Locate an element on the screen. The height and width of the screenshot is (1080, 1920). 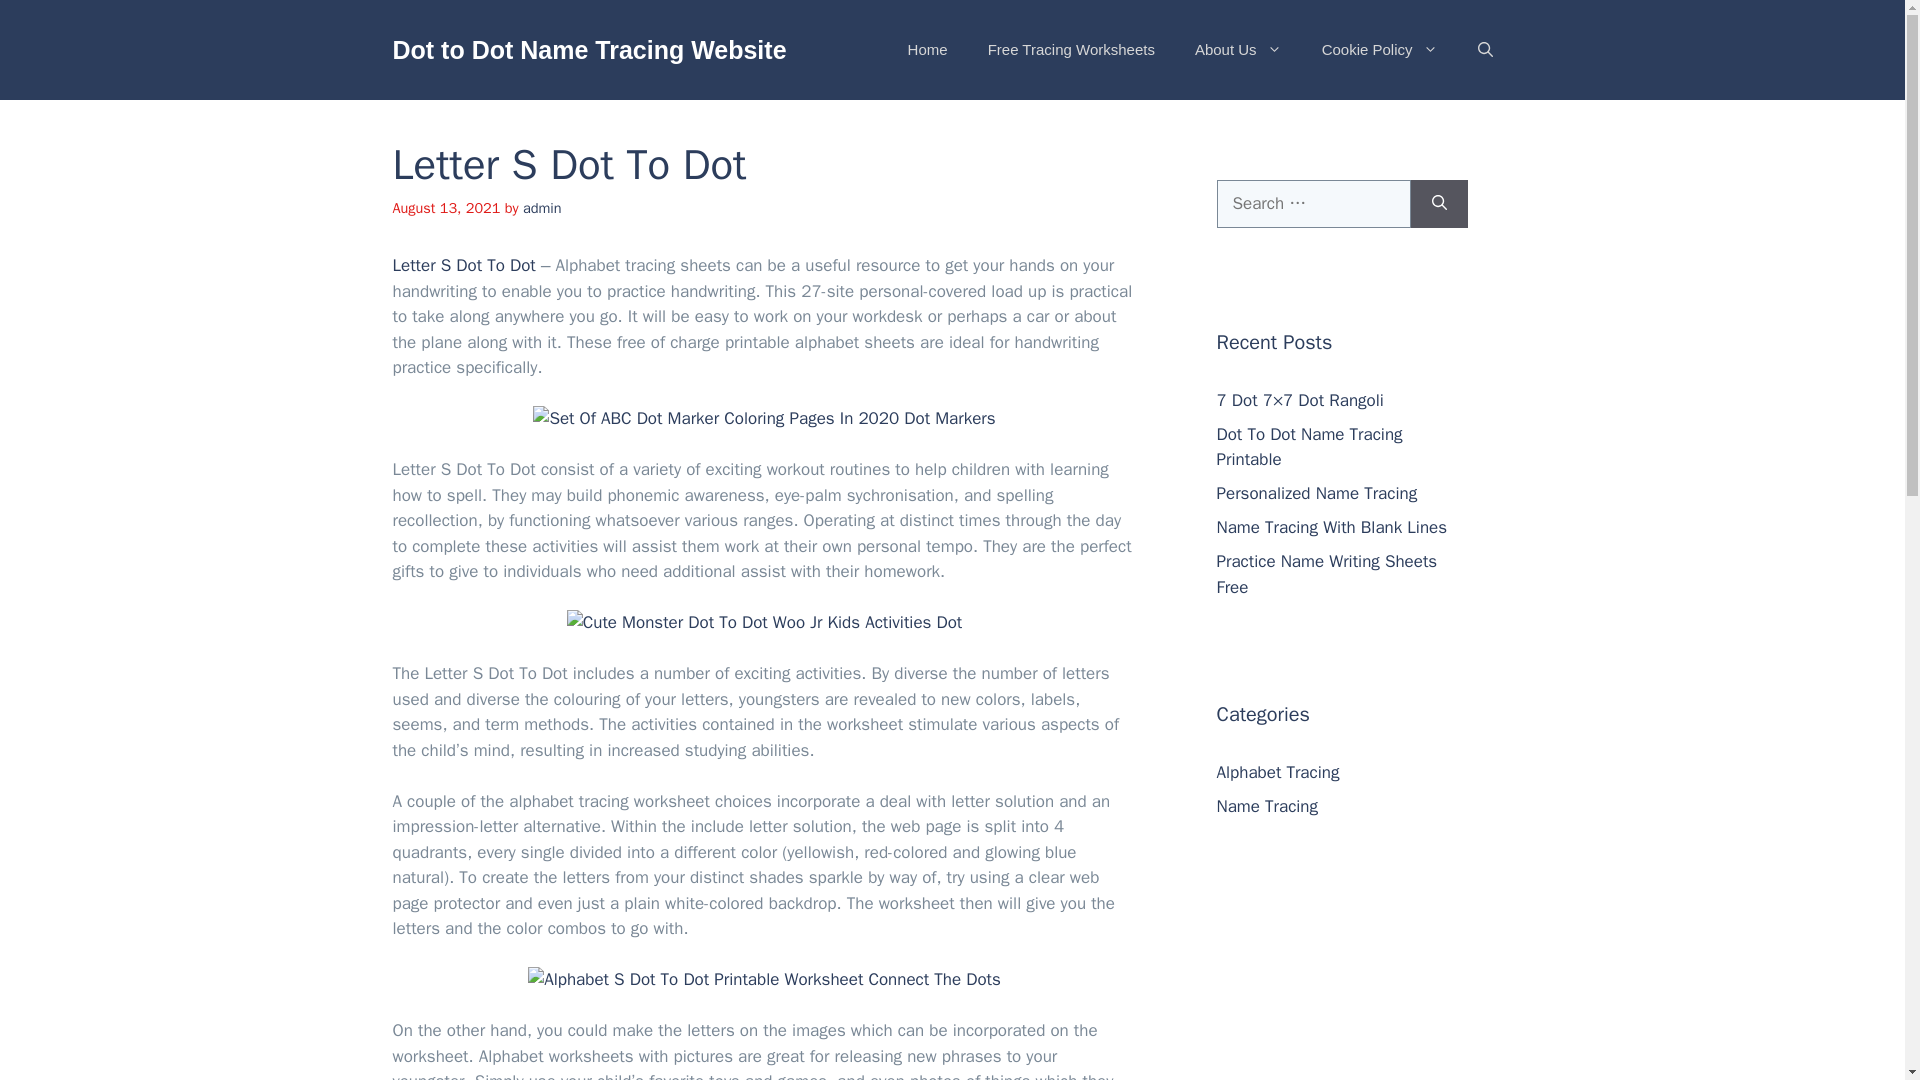
Name Tracing is located at coordinates (1266, 806).